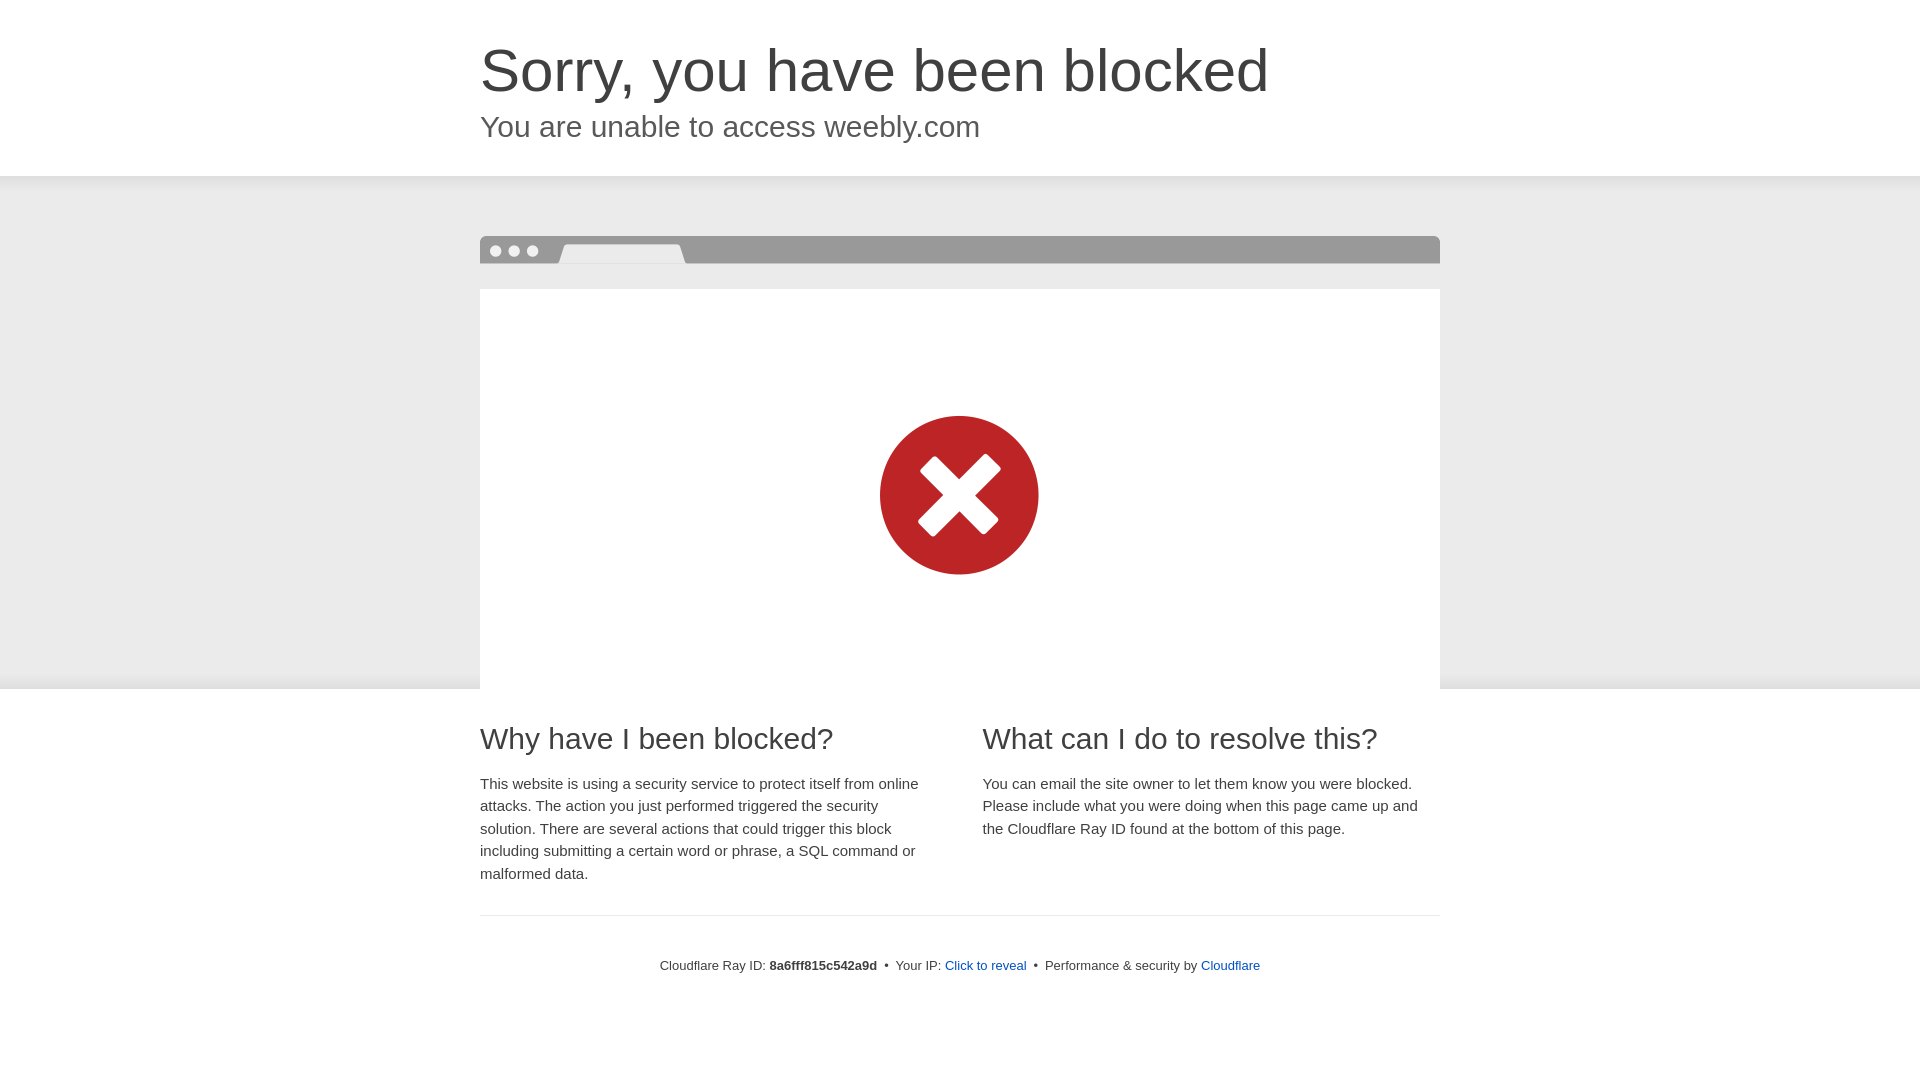  What do you see at coordinates (986, 966) in the screenshot?
I see `Click to reveal` at bounding box center [986, 966].